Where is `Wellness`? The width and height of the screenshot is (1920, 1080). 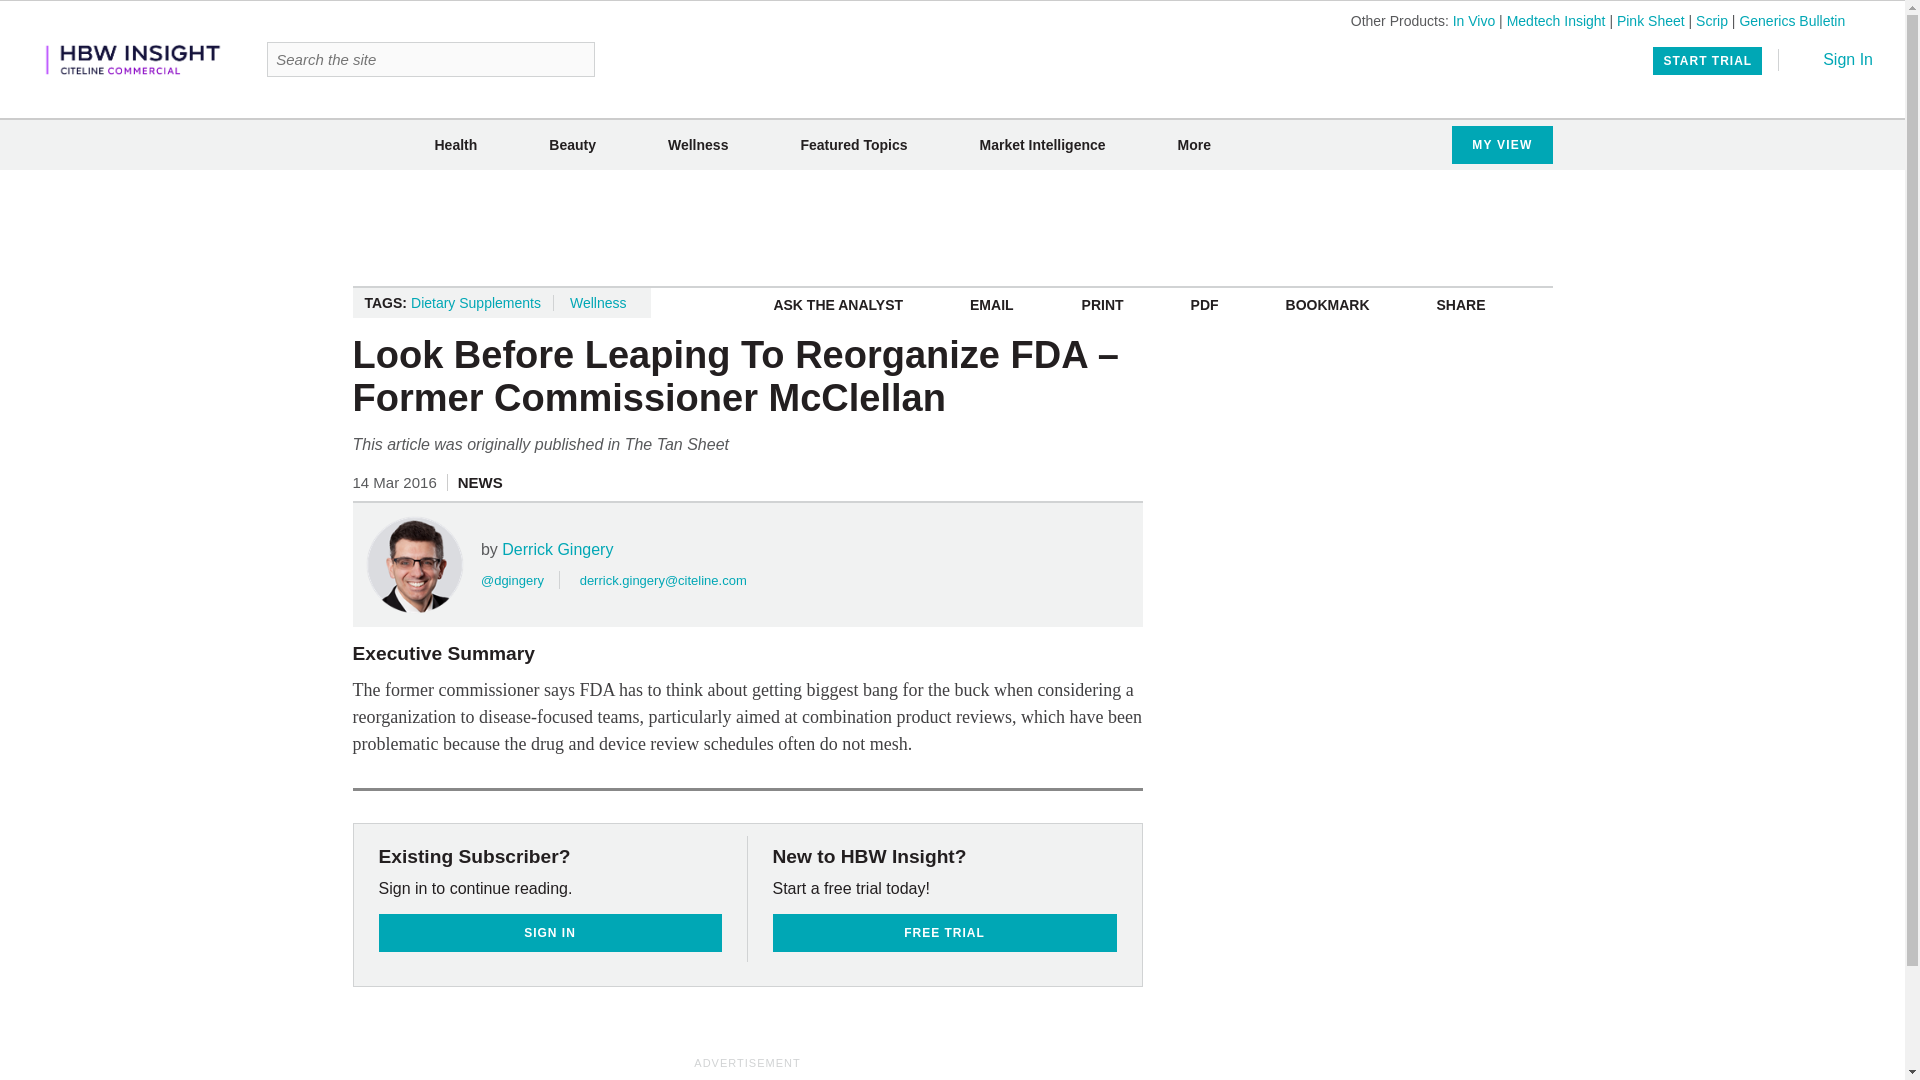 Wellness is located at coordinates (698, 145).